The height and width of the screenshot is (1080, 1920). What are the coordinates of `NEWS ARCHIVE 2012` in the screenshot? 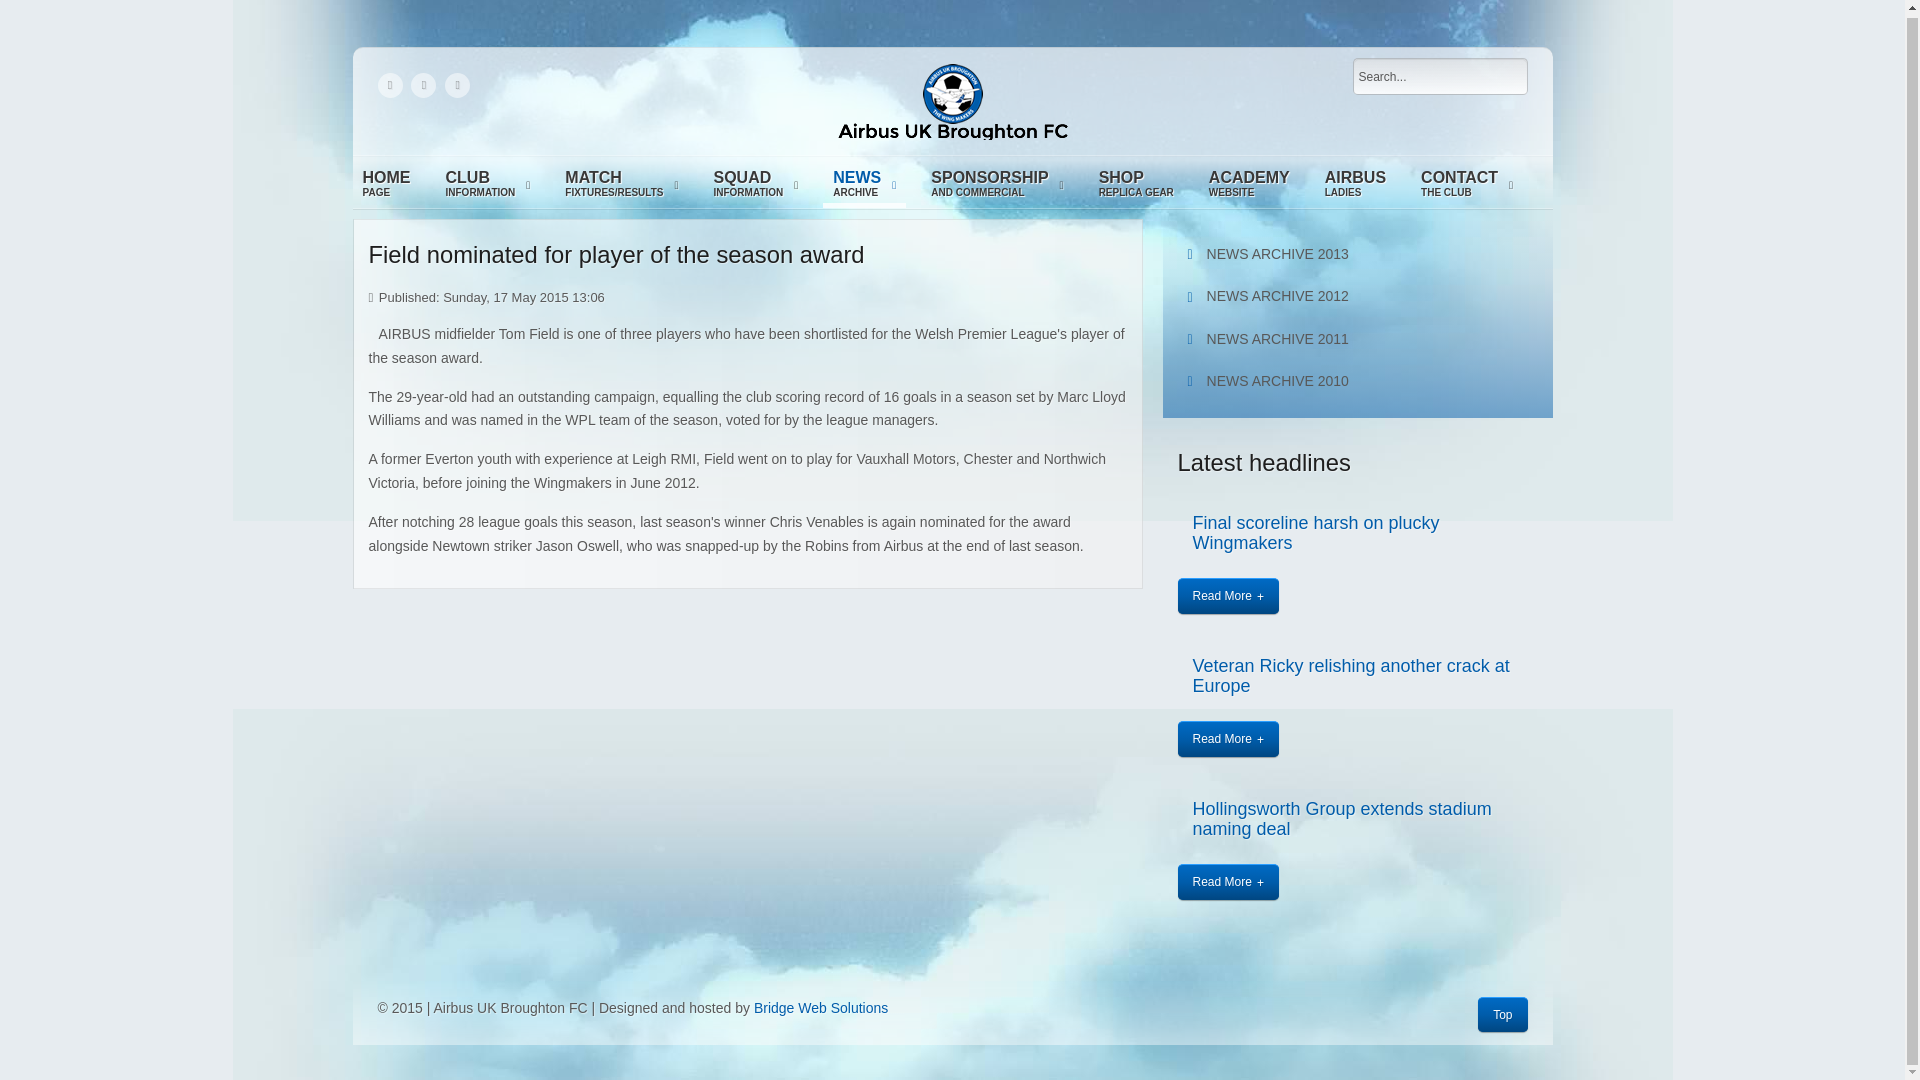 It's located at (755, 186).